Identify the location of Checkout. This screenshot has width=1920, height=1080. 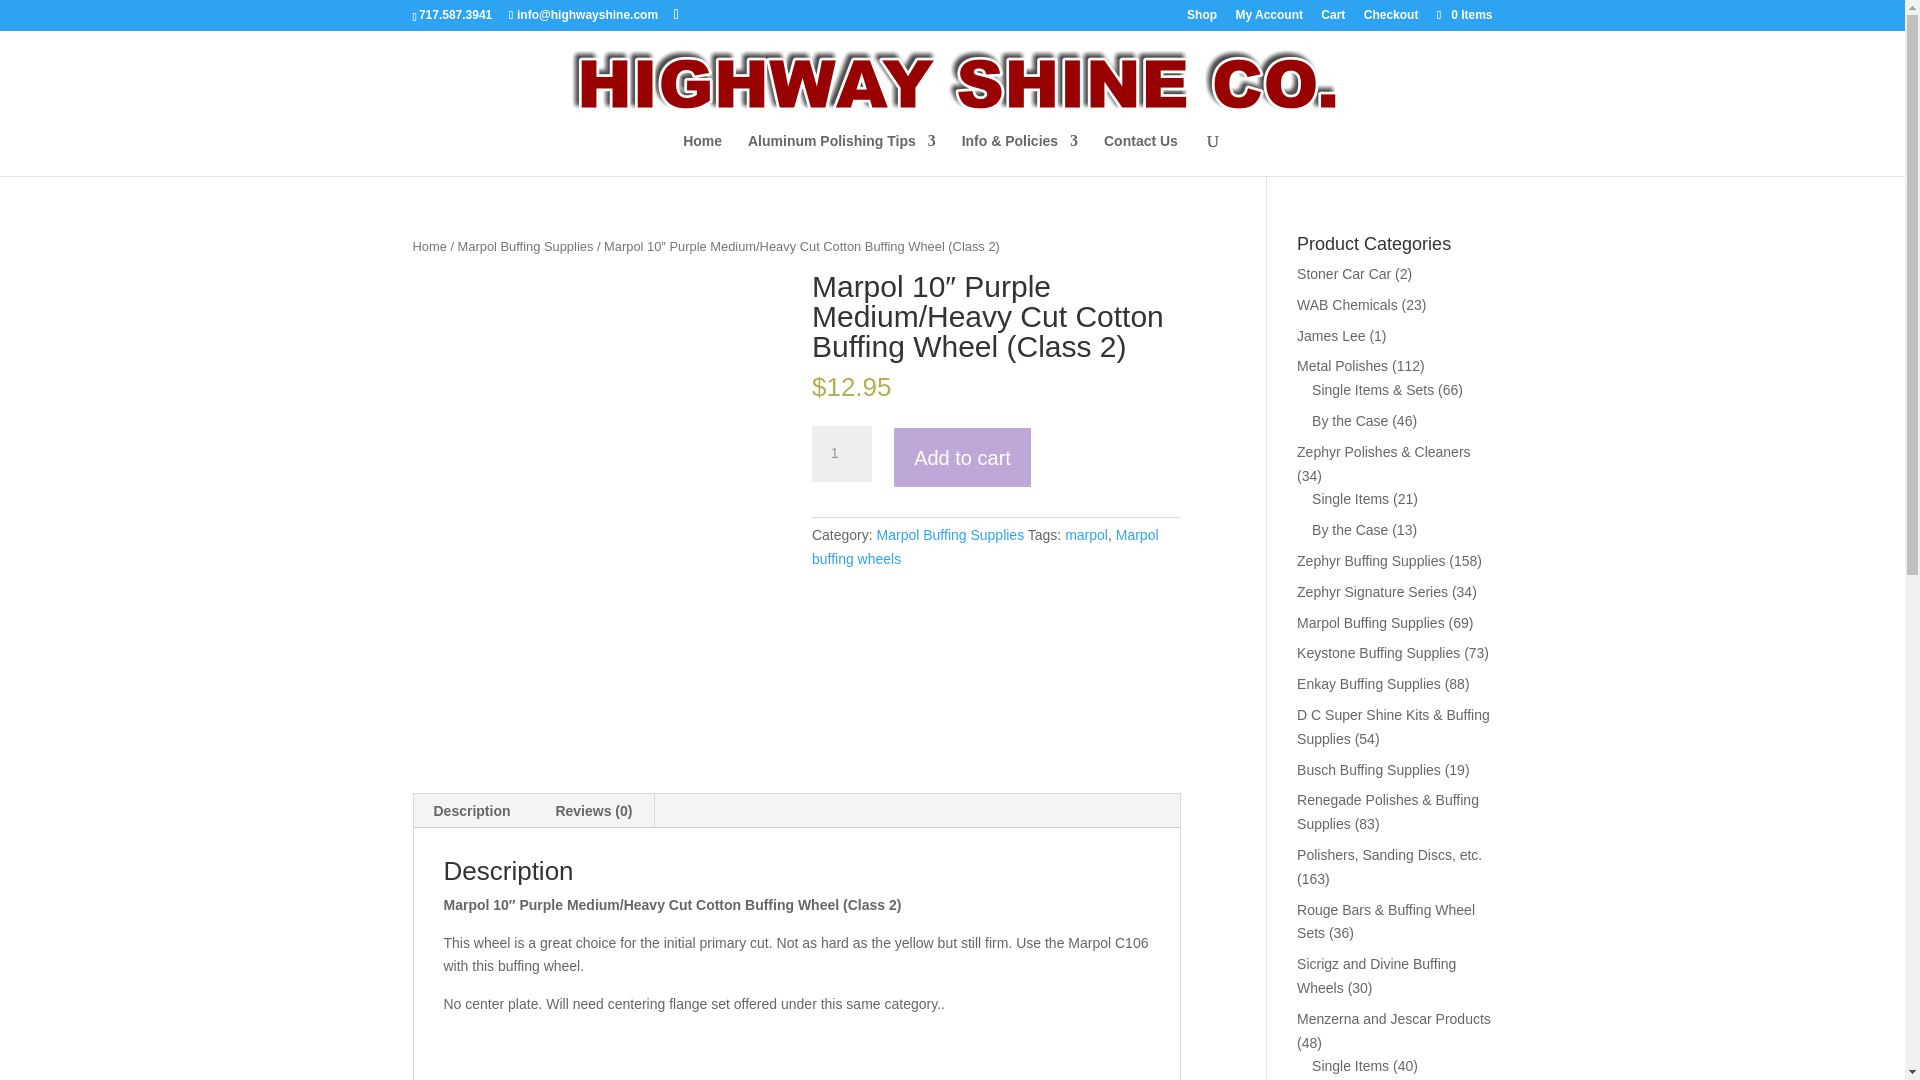
(1390, 19).